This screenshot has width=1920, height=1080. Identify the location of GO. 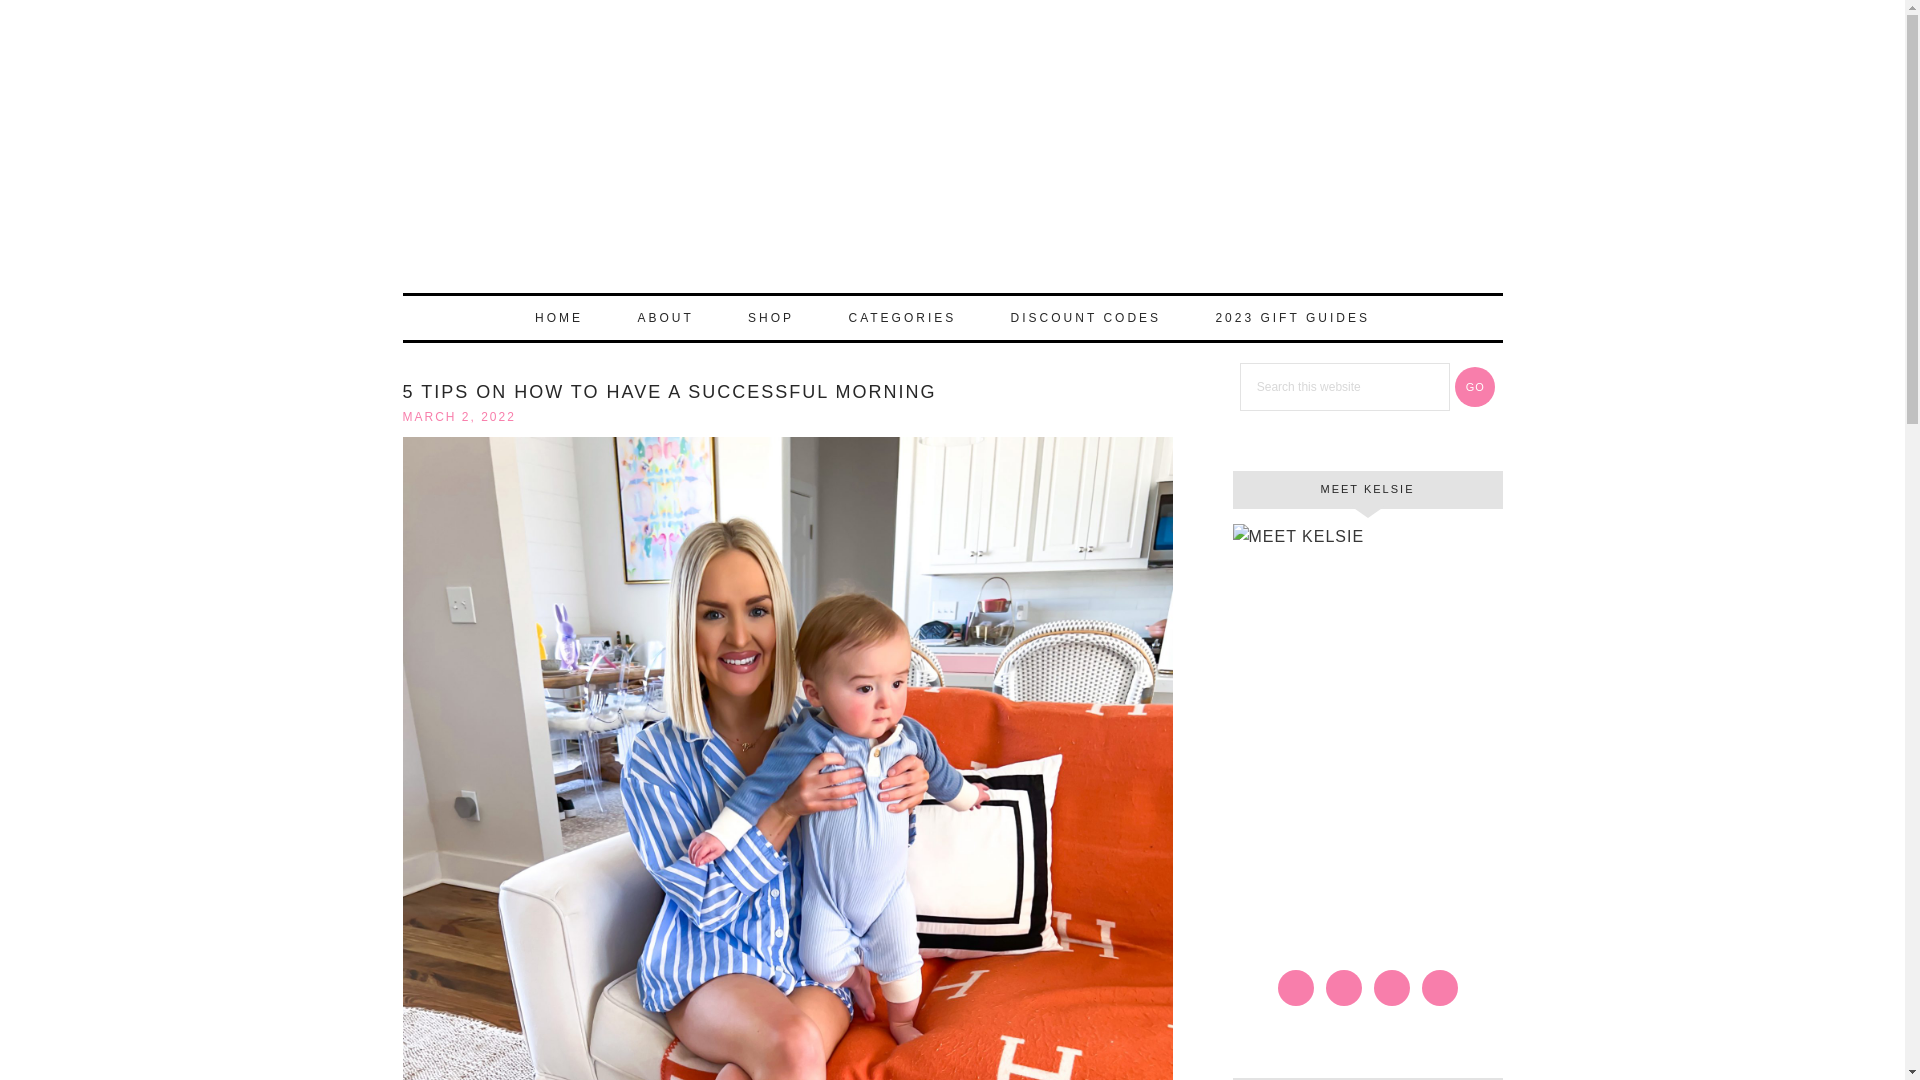
(1475, 387).